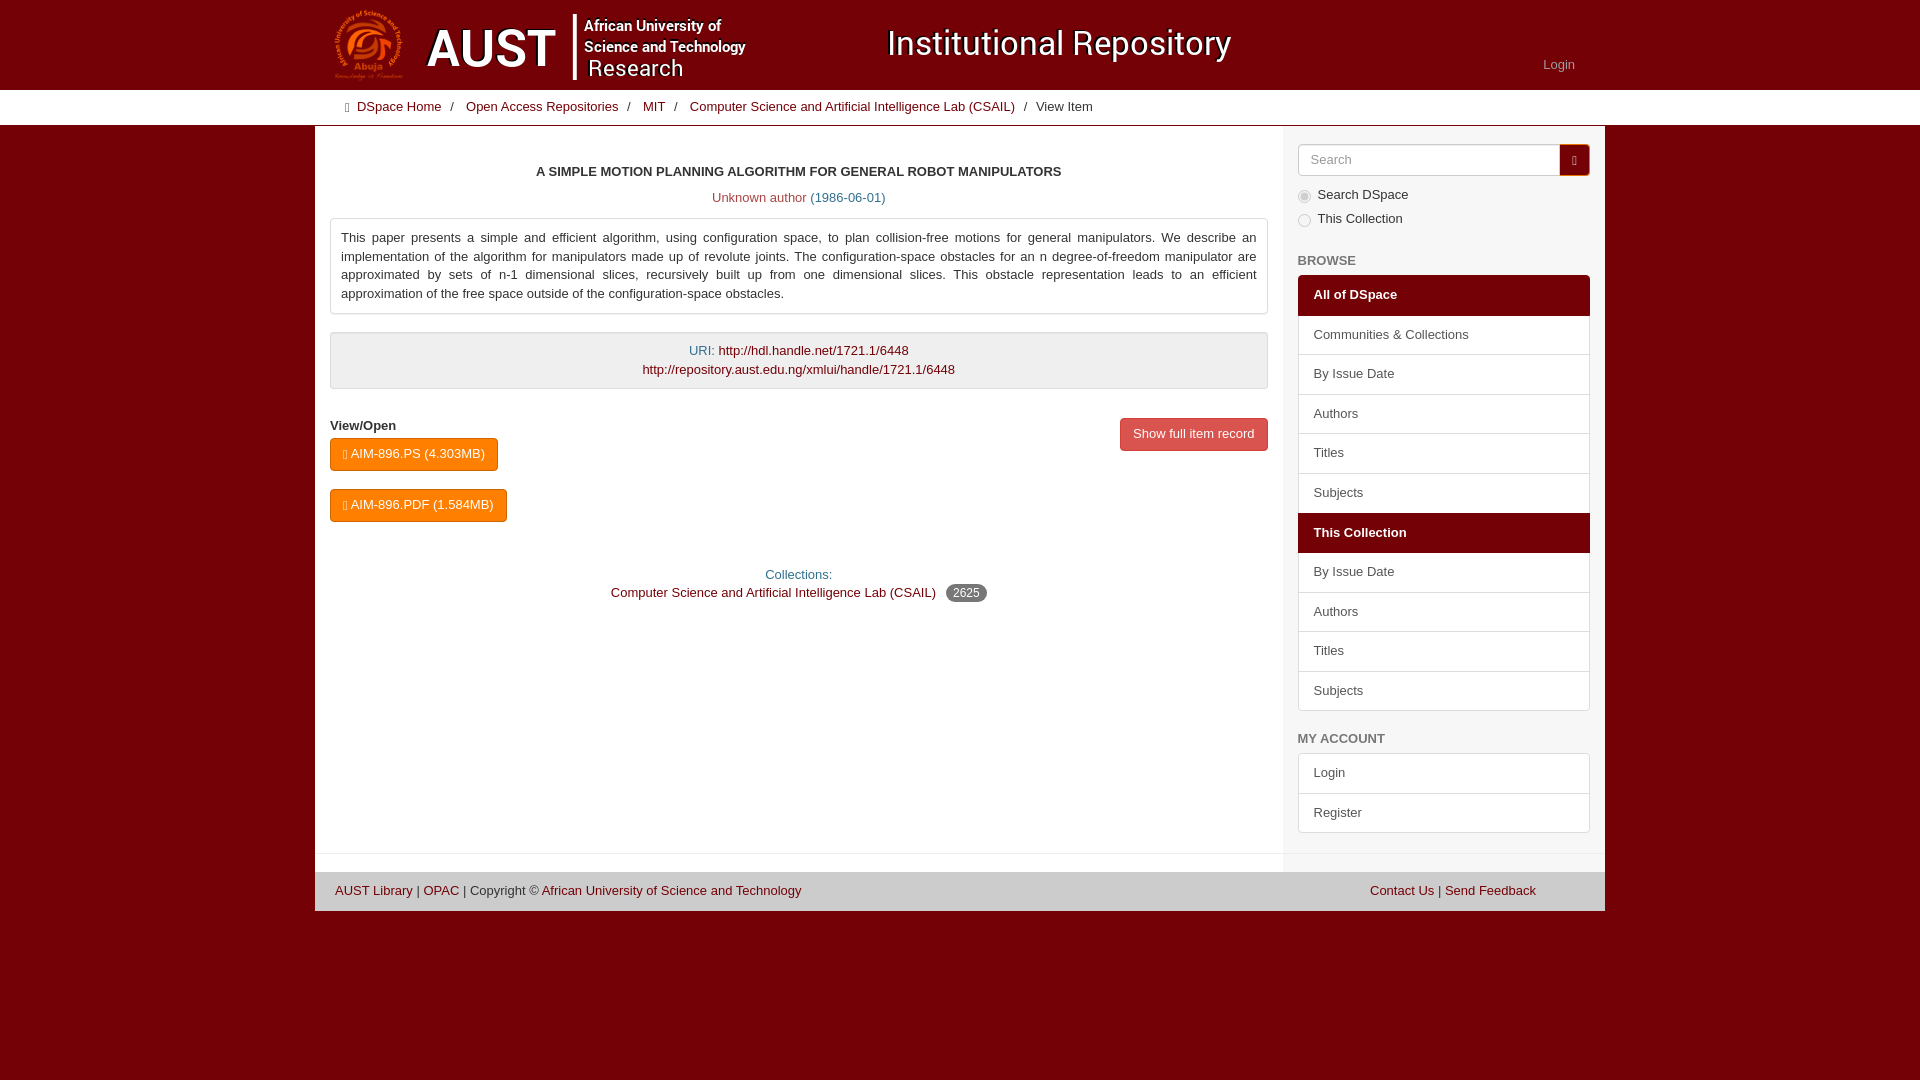  What do you see at coordinates (1444, 572) in the screenshot?
I see `By Issue Date` at bounding box center [1444, 572].